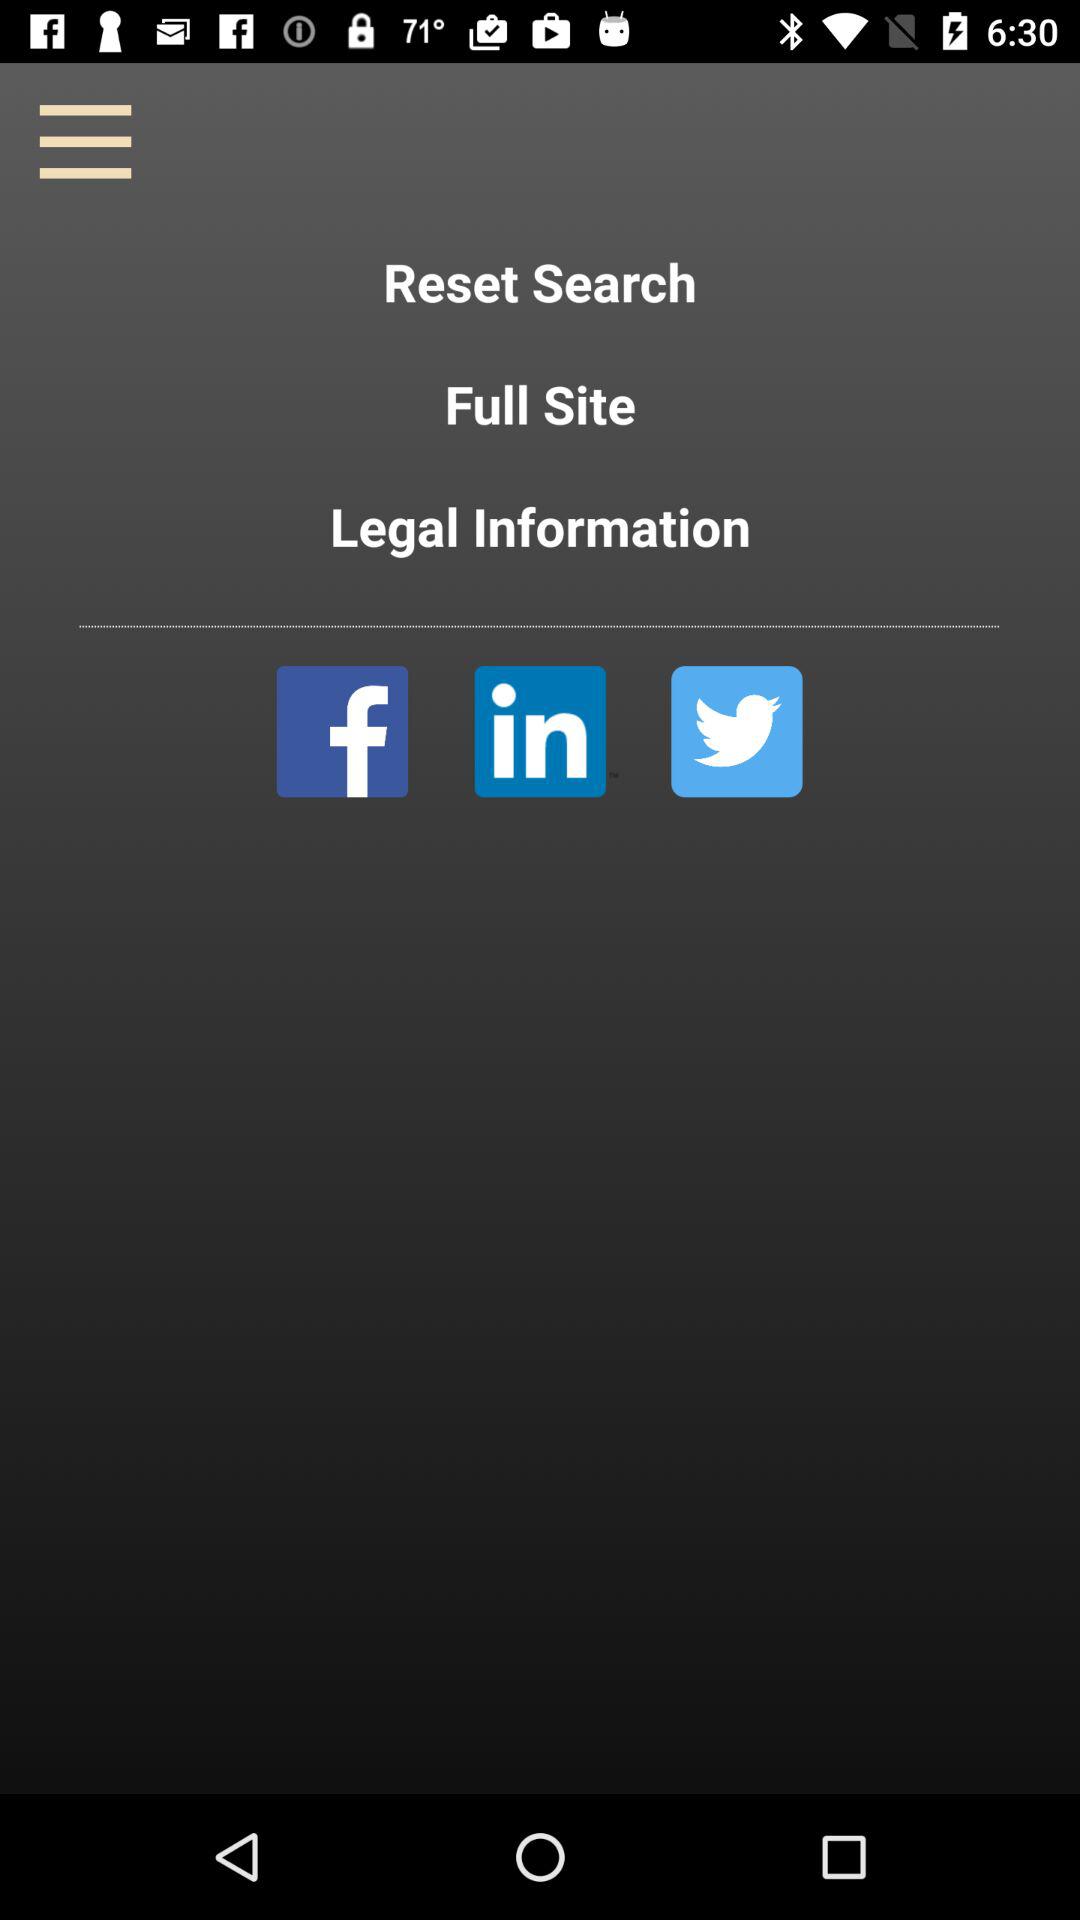 The image size is (1080, 1920). Describe the element at coordinates (736, 732) in the screenshot. I see `twitter link button` at that location.